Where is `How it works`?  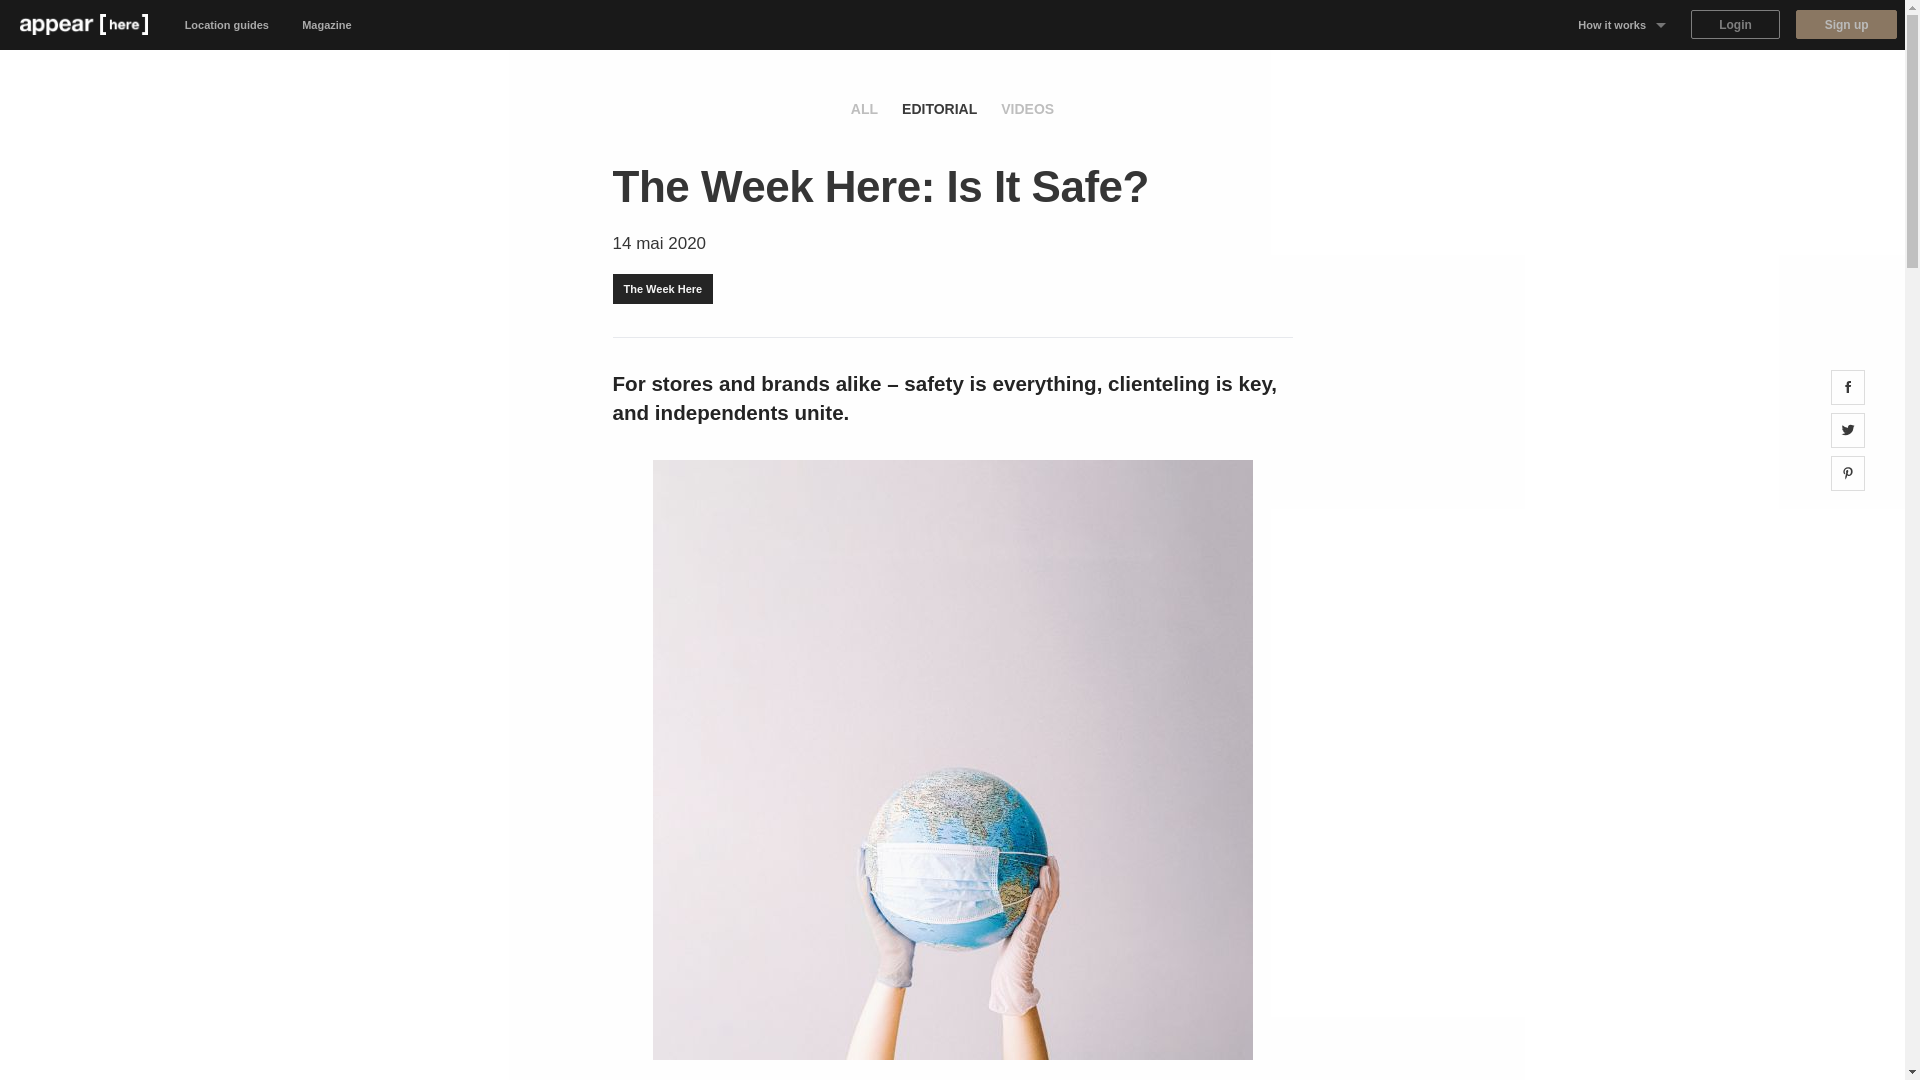 How it works is located at coordinates (1622, 24).